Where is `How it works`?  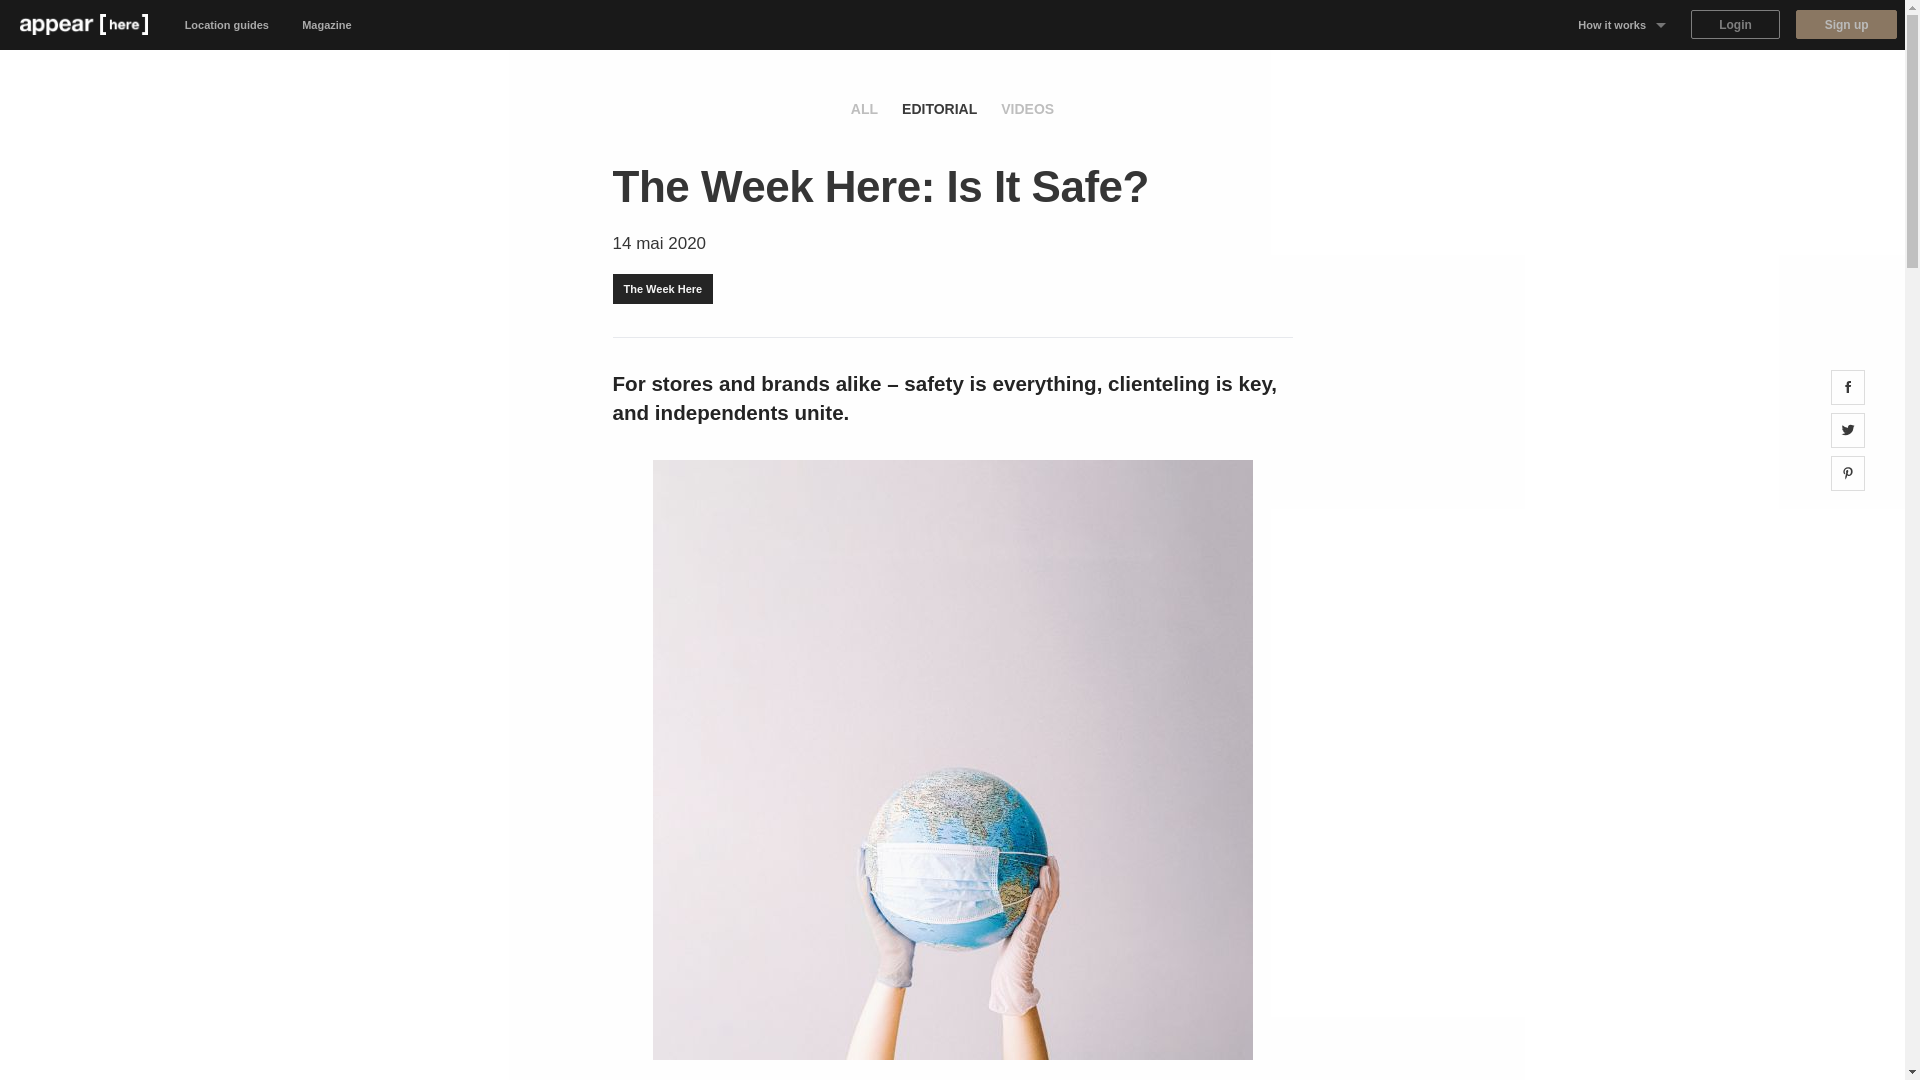 How it works is located at coordinates (1622, 24).